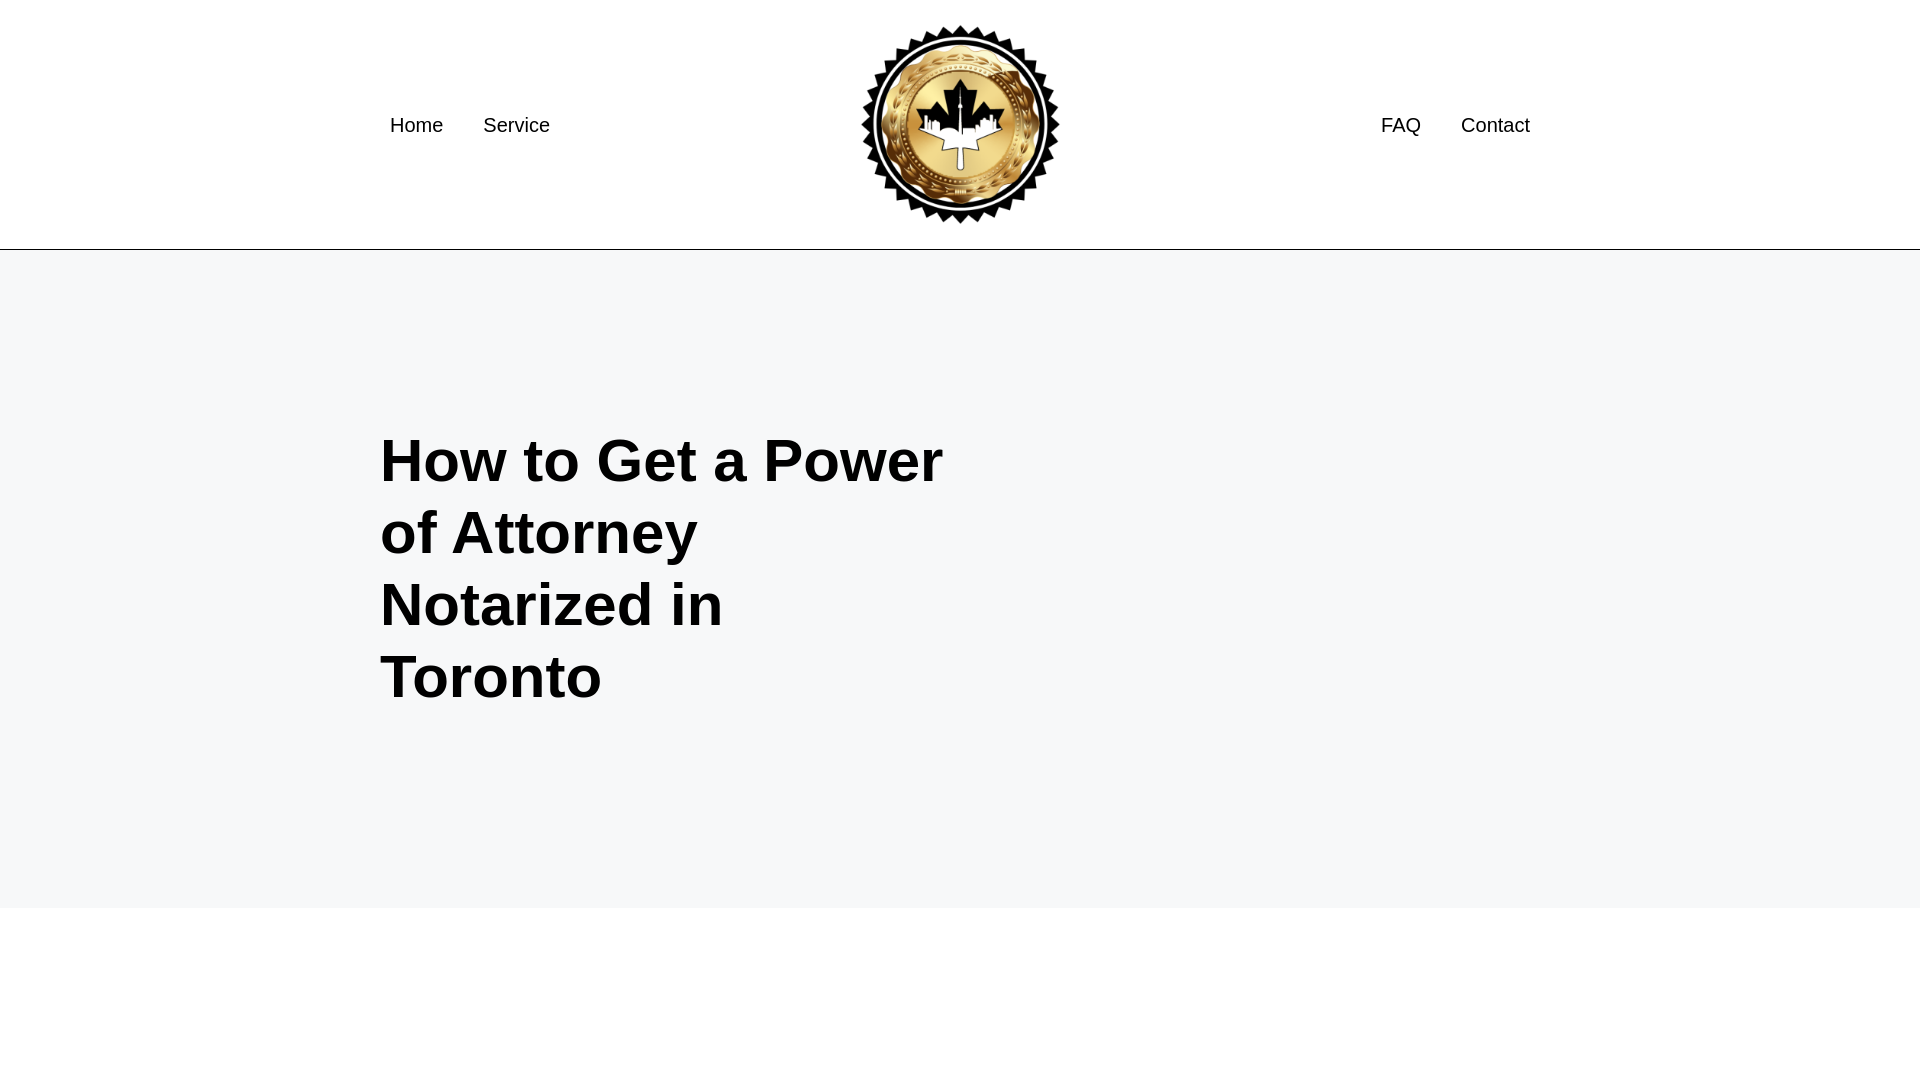 The image size is (1920, 1080). Describe the element at coordinates (516, 124) in the screenshot. I see `Service` at that location.